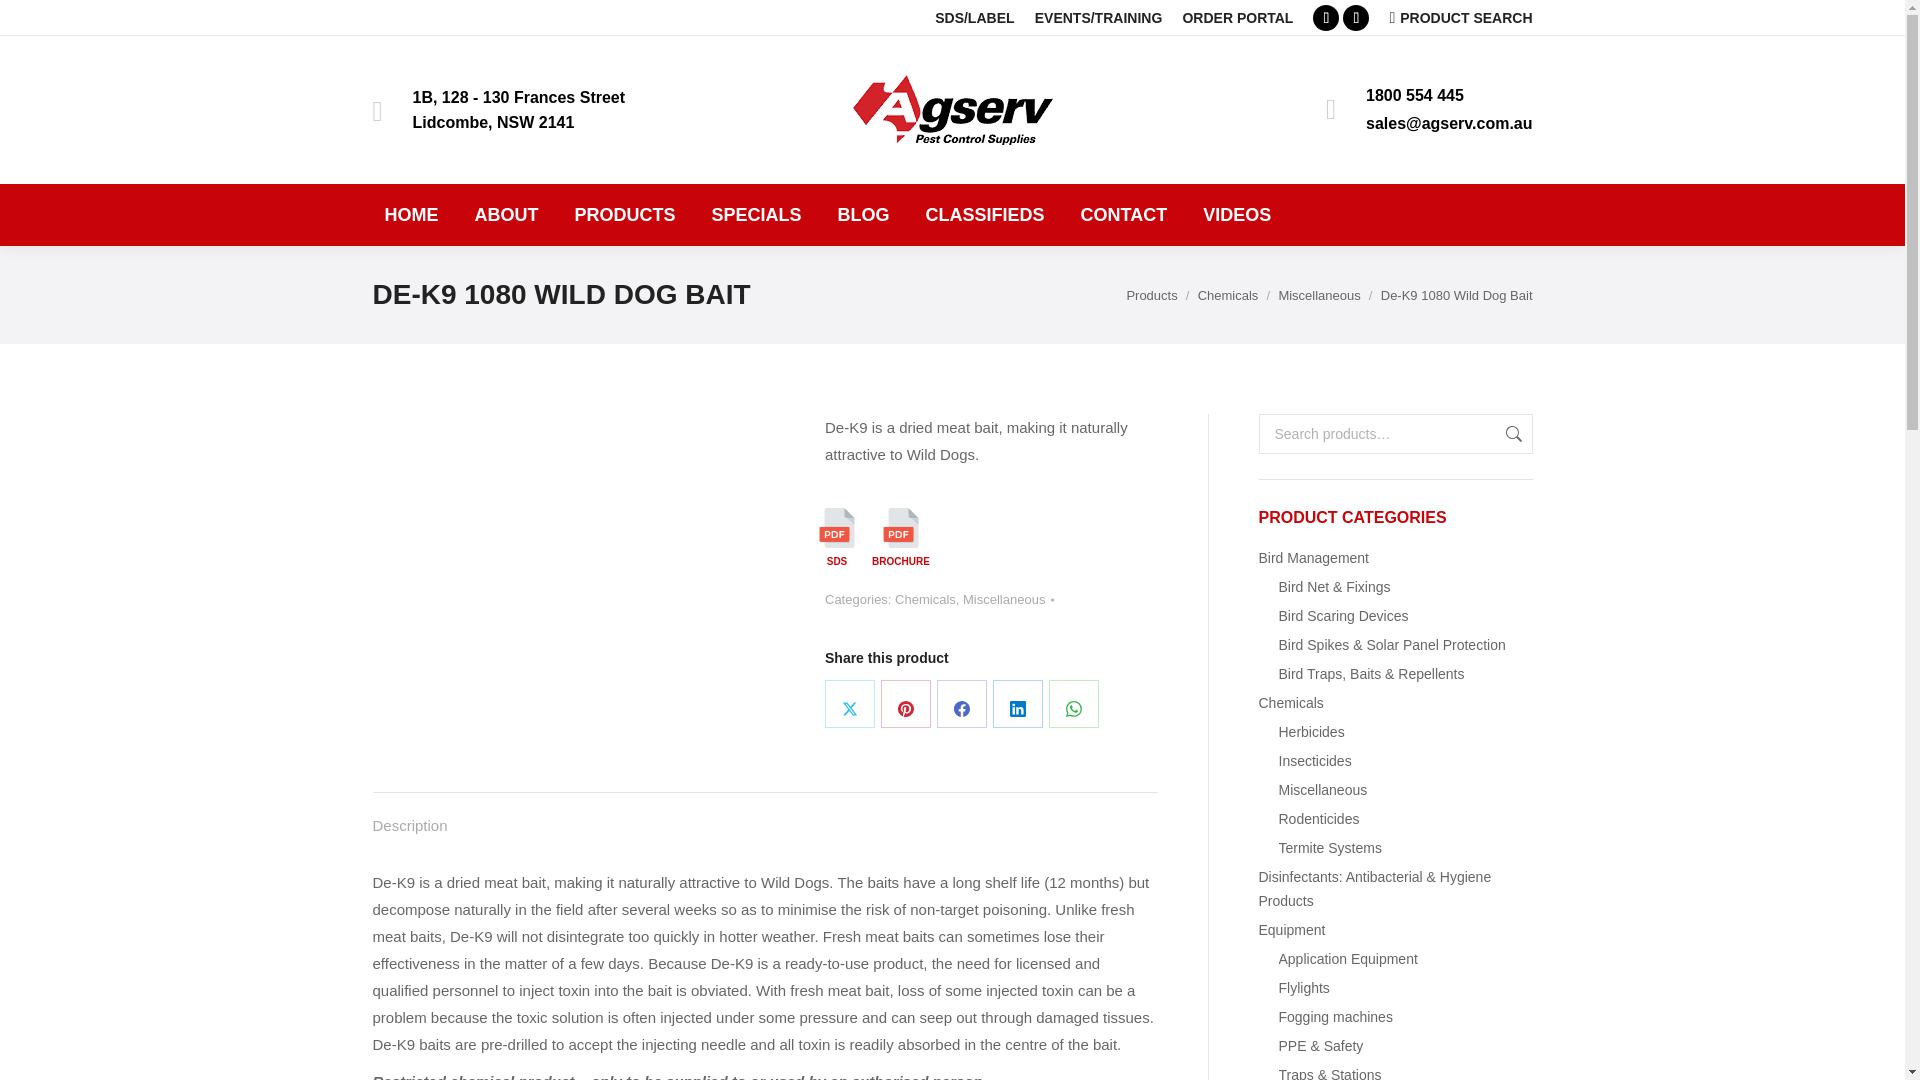 The height and width of the screenshot is (1080, 1920). I want to click on Lidcombe, NSW 2141, so click(493, 122).